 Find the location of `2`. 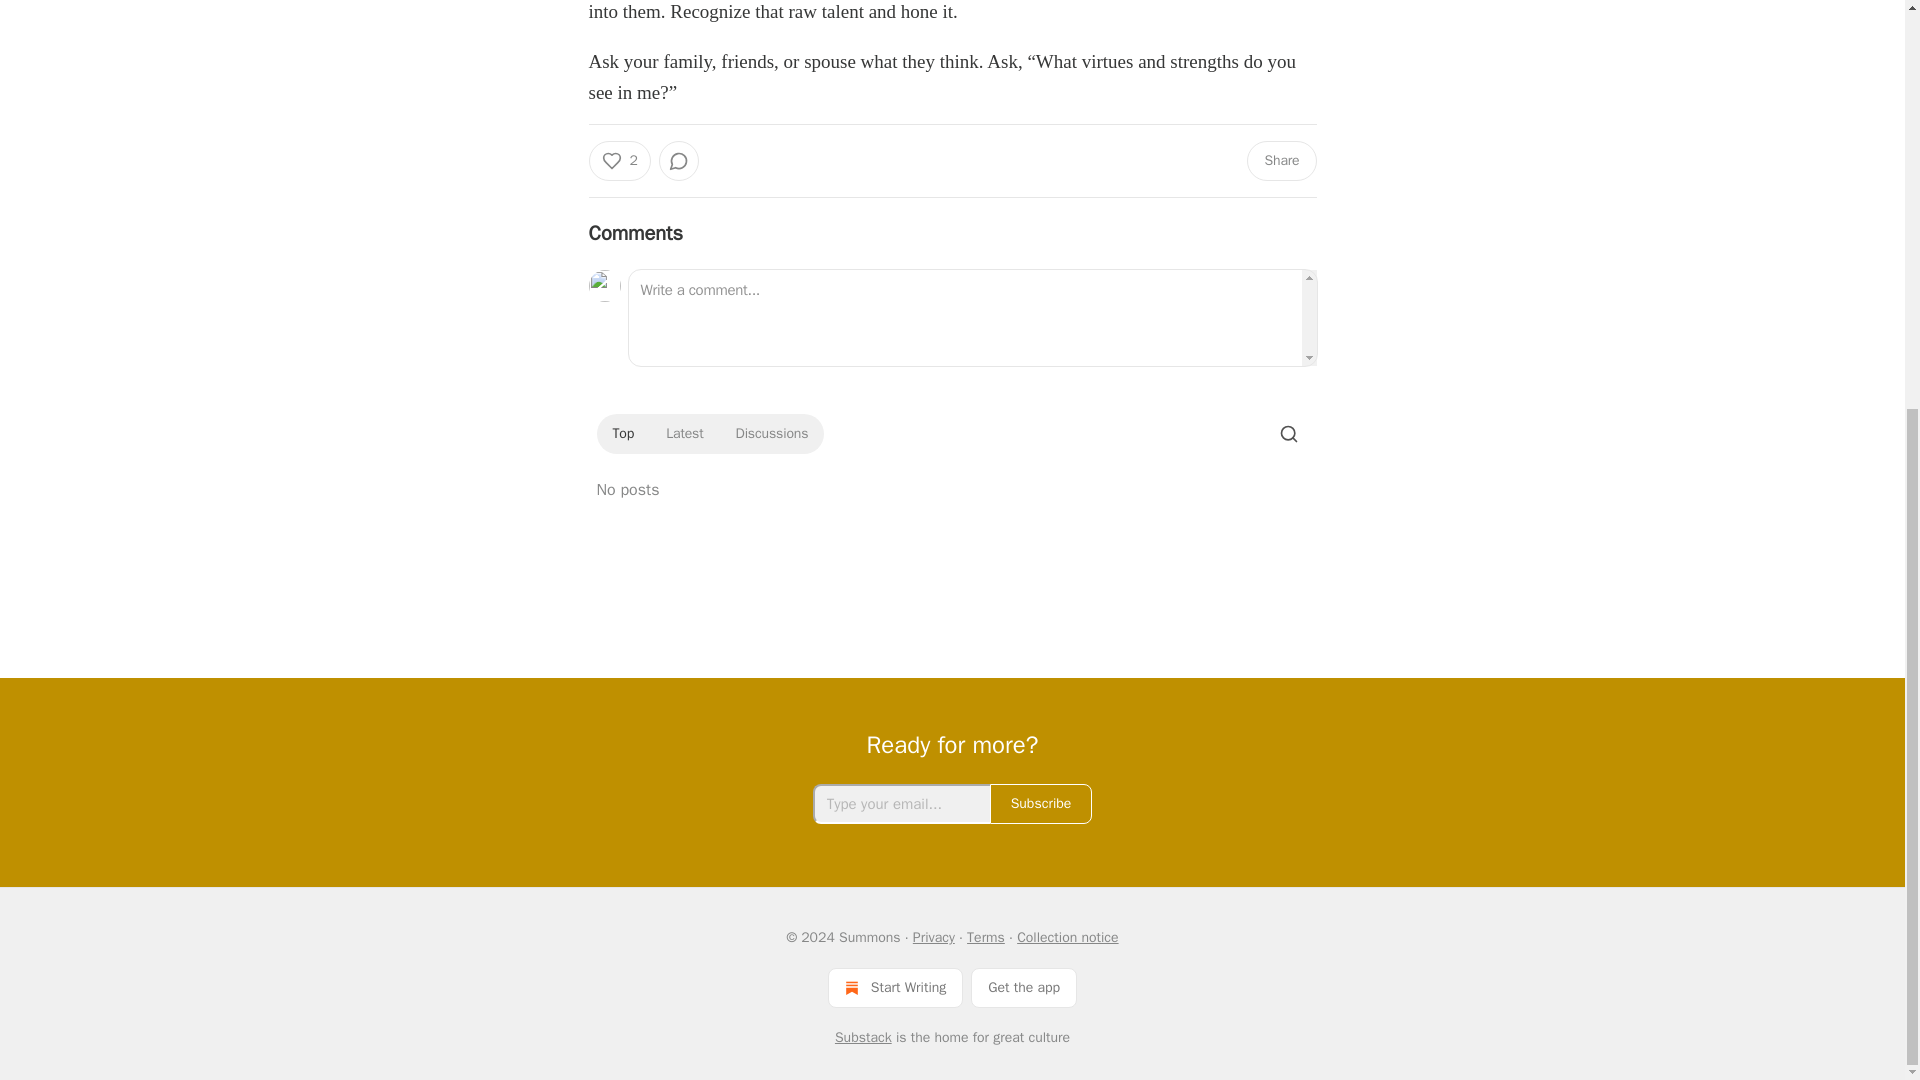

2 is located at coordinates (618, 161).